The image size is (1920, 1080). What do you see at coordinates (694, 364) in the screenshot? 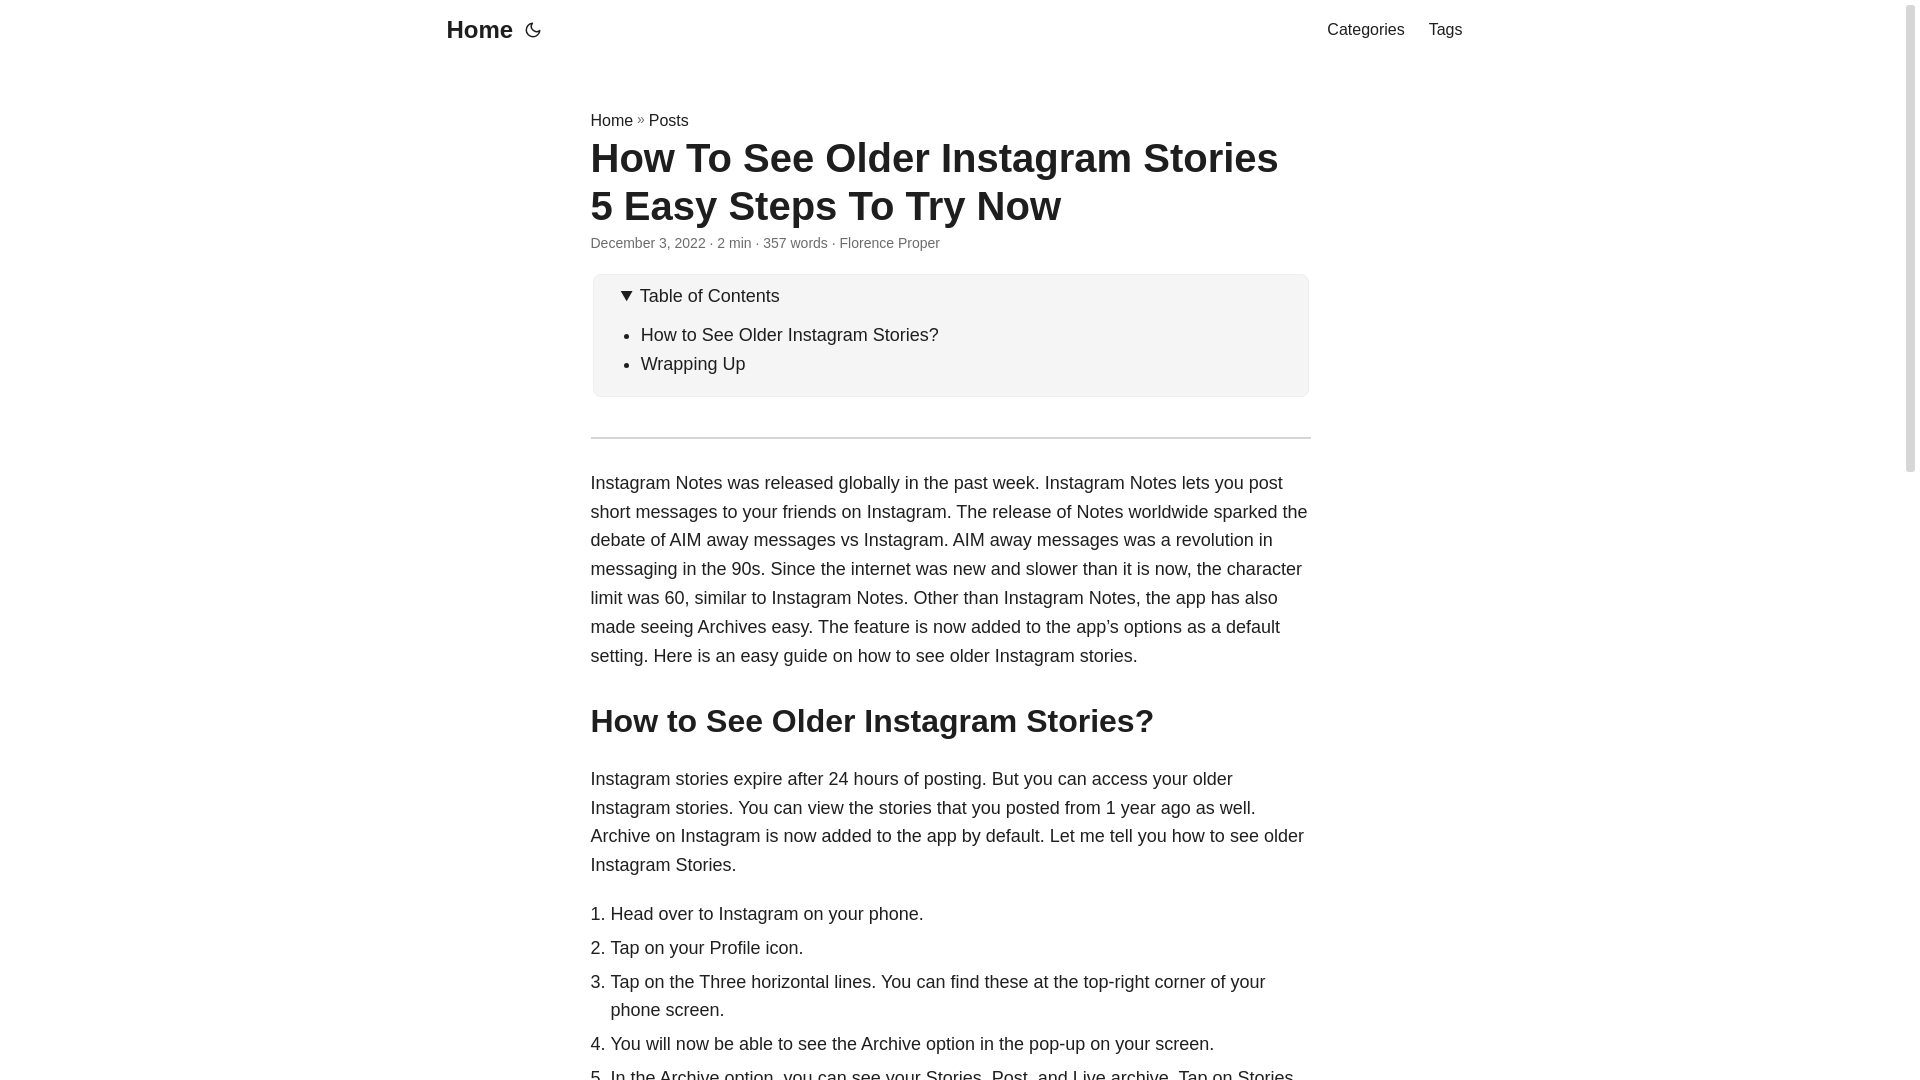
I see `Wrapping Up` at bounding box center [694, 364].